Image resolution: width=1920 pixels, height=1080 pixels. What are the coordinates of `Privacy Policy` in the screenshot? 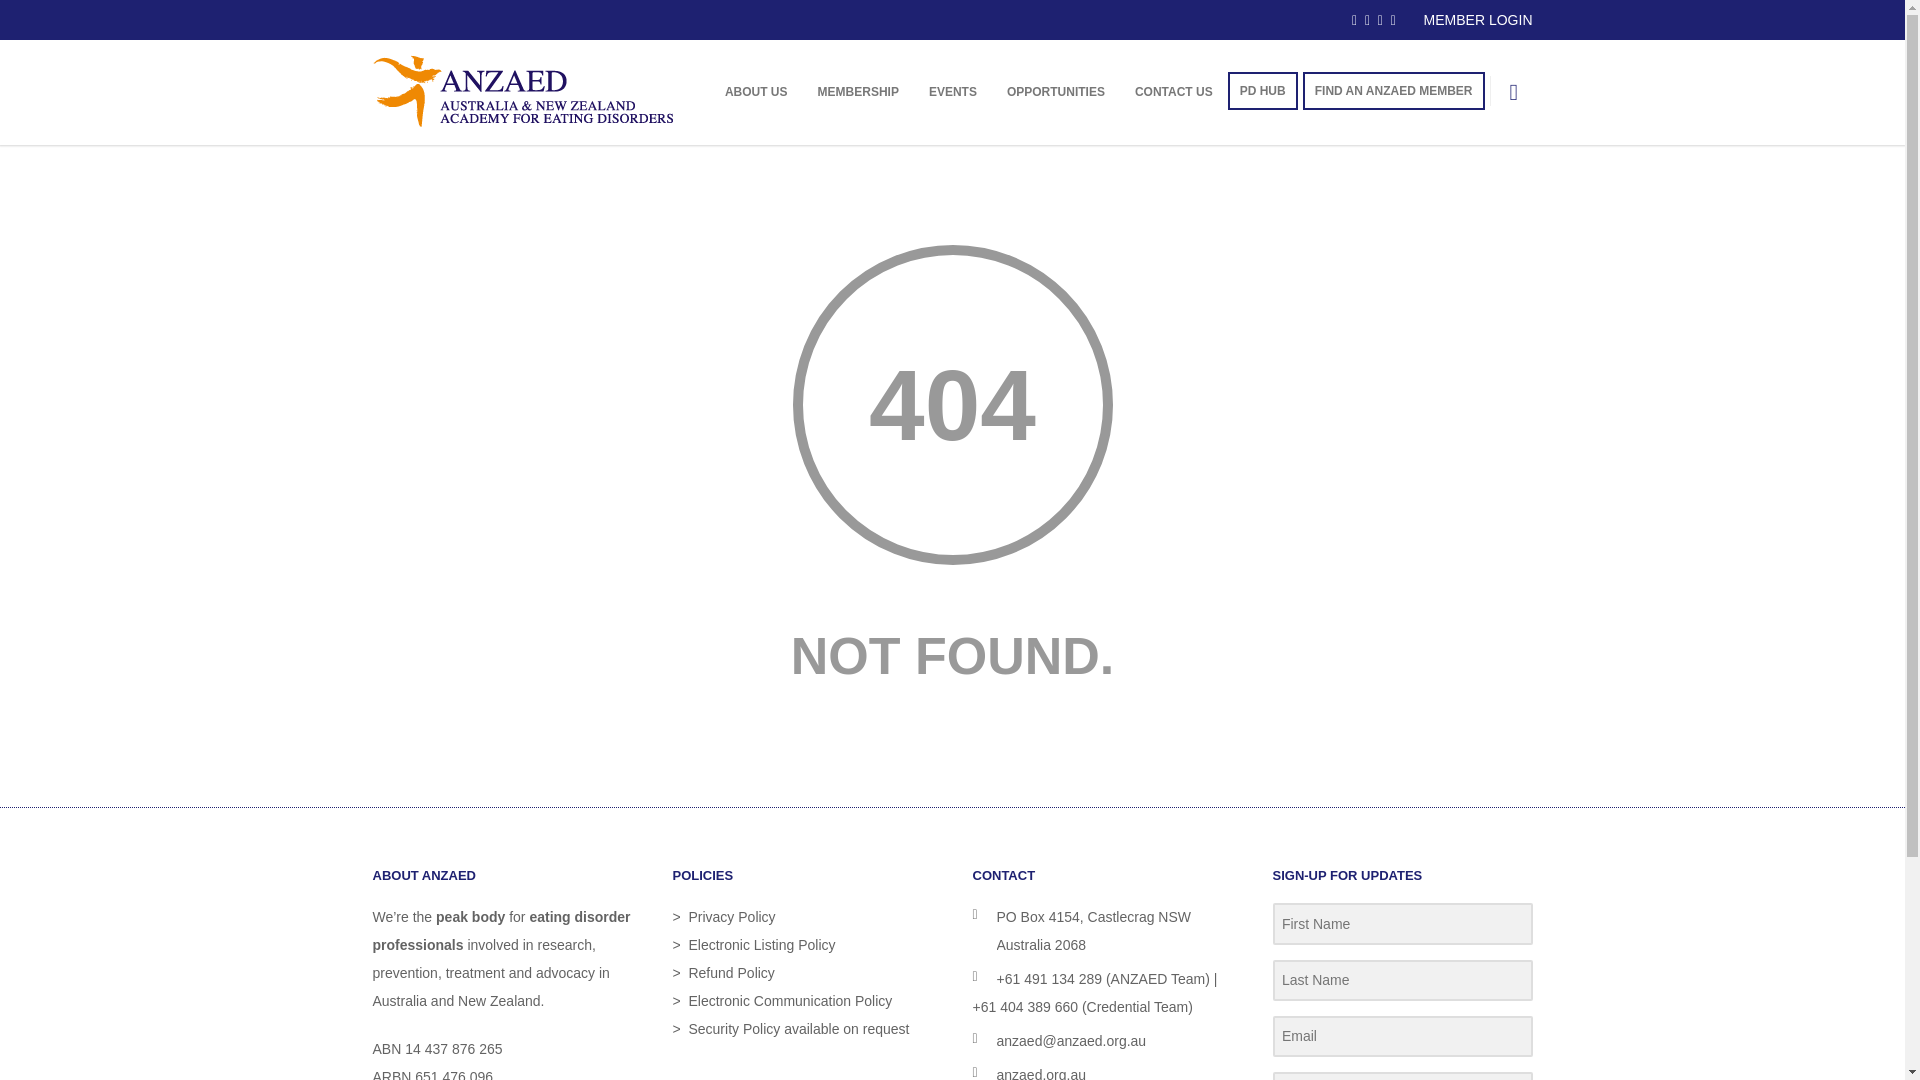 It's located at (732, 917).